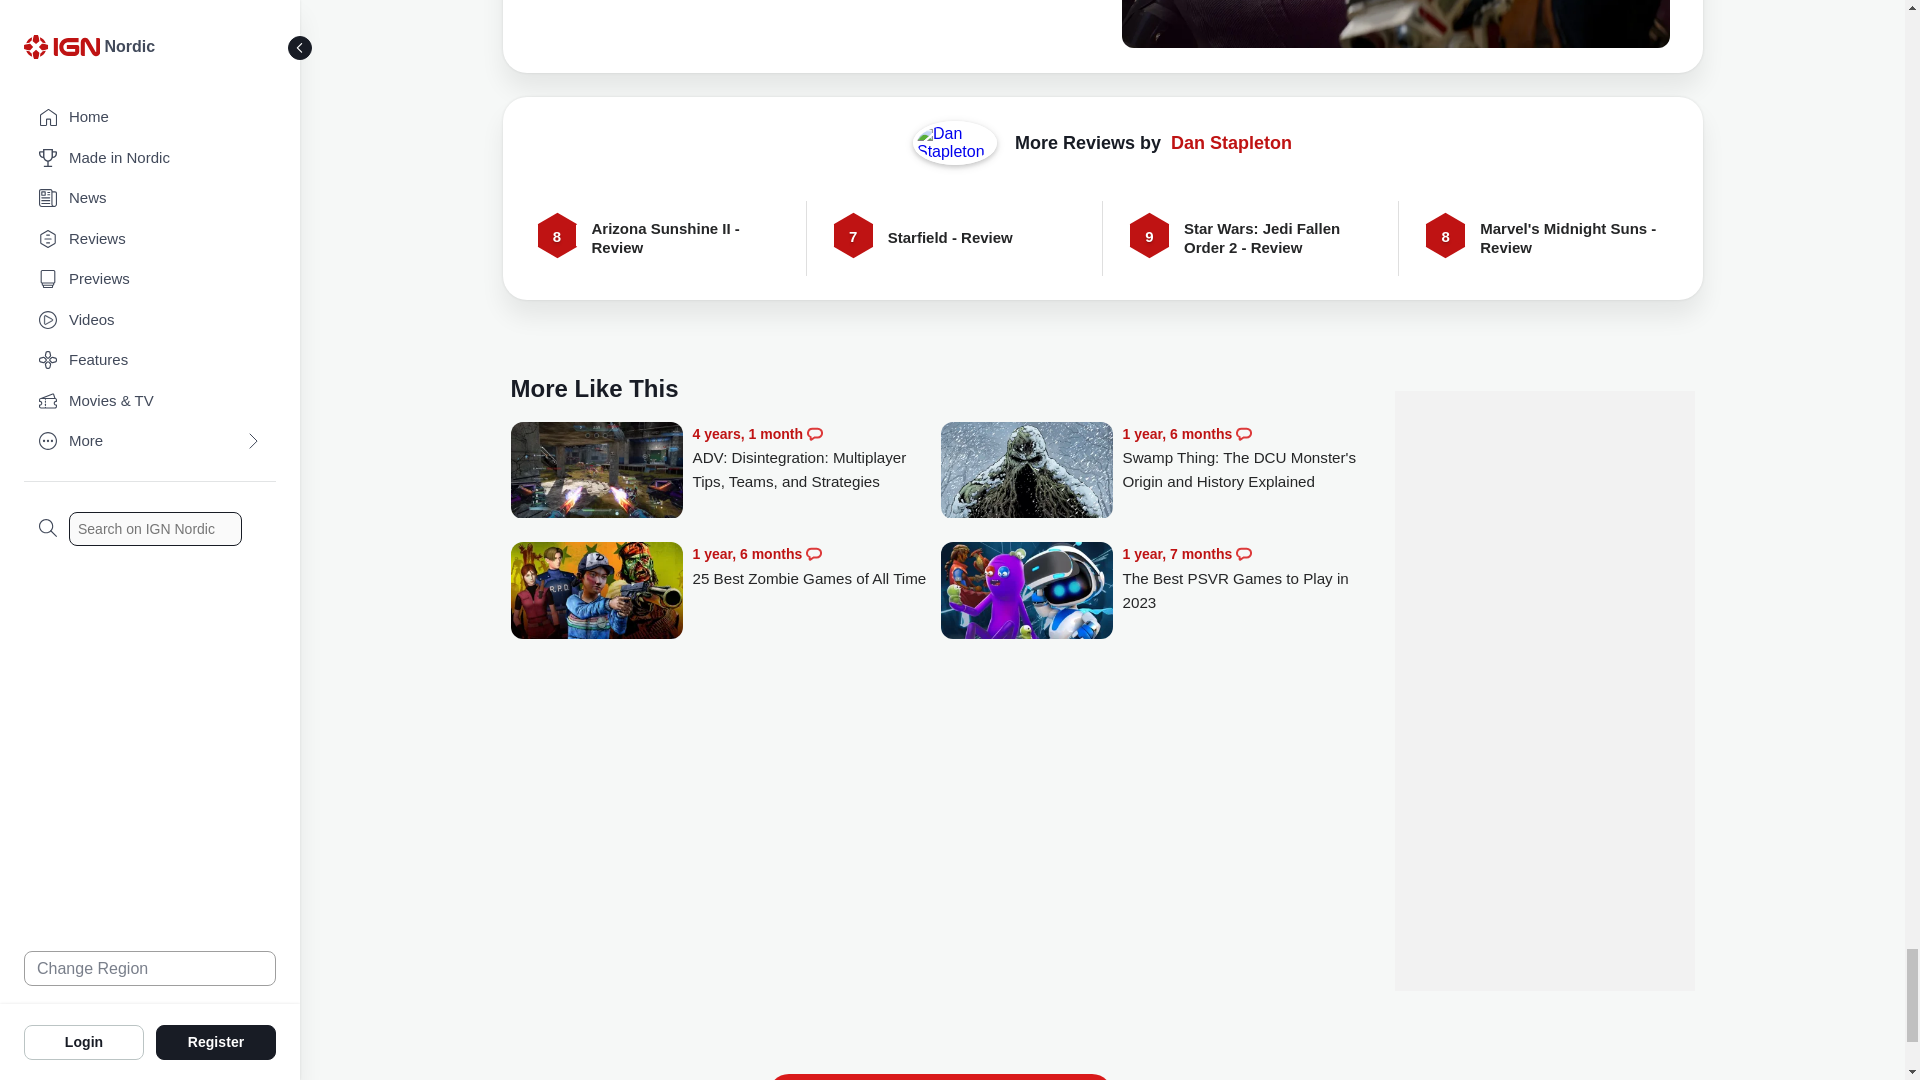 The width and height of the screenshot is (1920, 1080). Describe the element at coordinates (1246, 578) in the screenshot. I see `The Best PSVR Games to Play in 2023` at that location.